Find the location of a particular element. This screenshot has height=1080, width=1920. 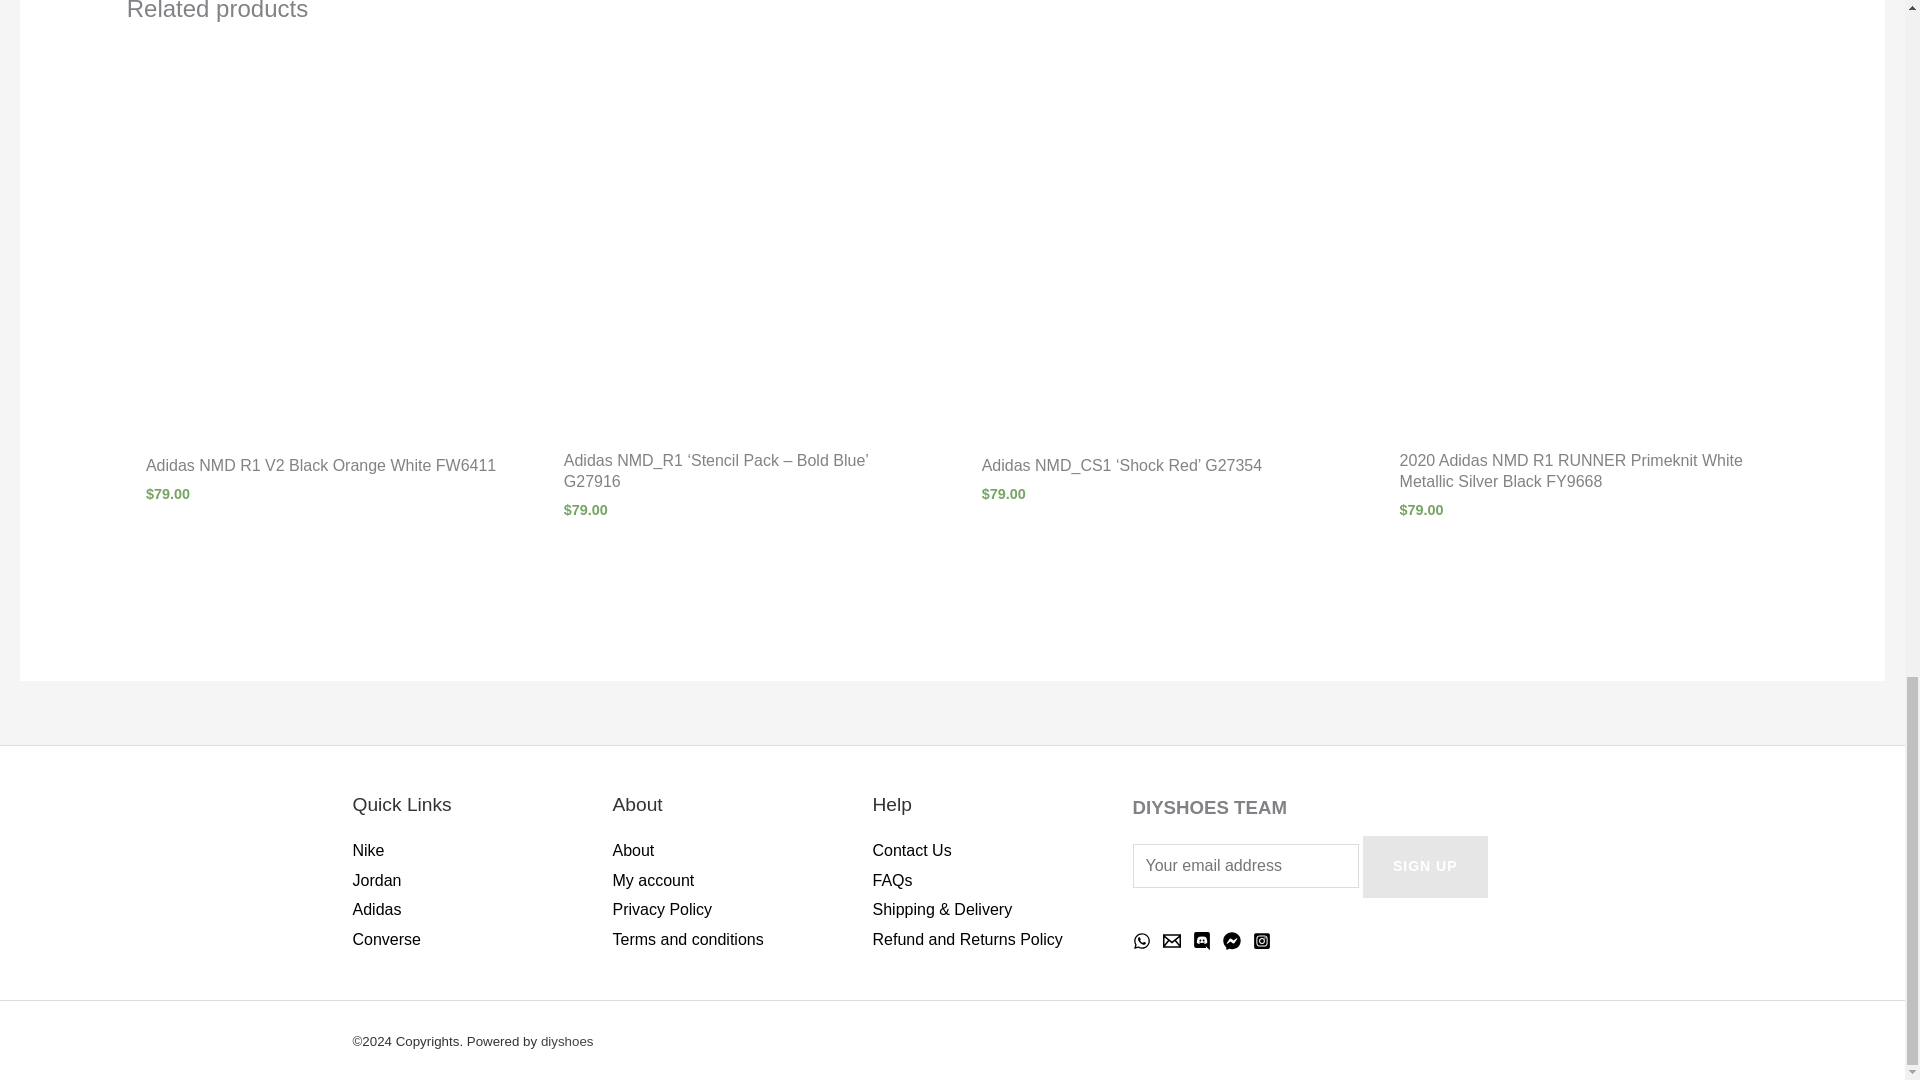

Sign up is located at coordinates (1426, 866).